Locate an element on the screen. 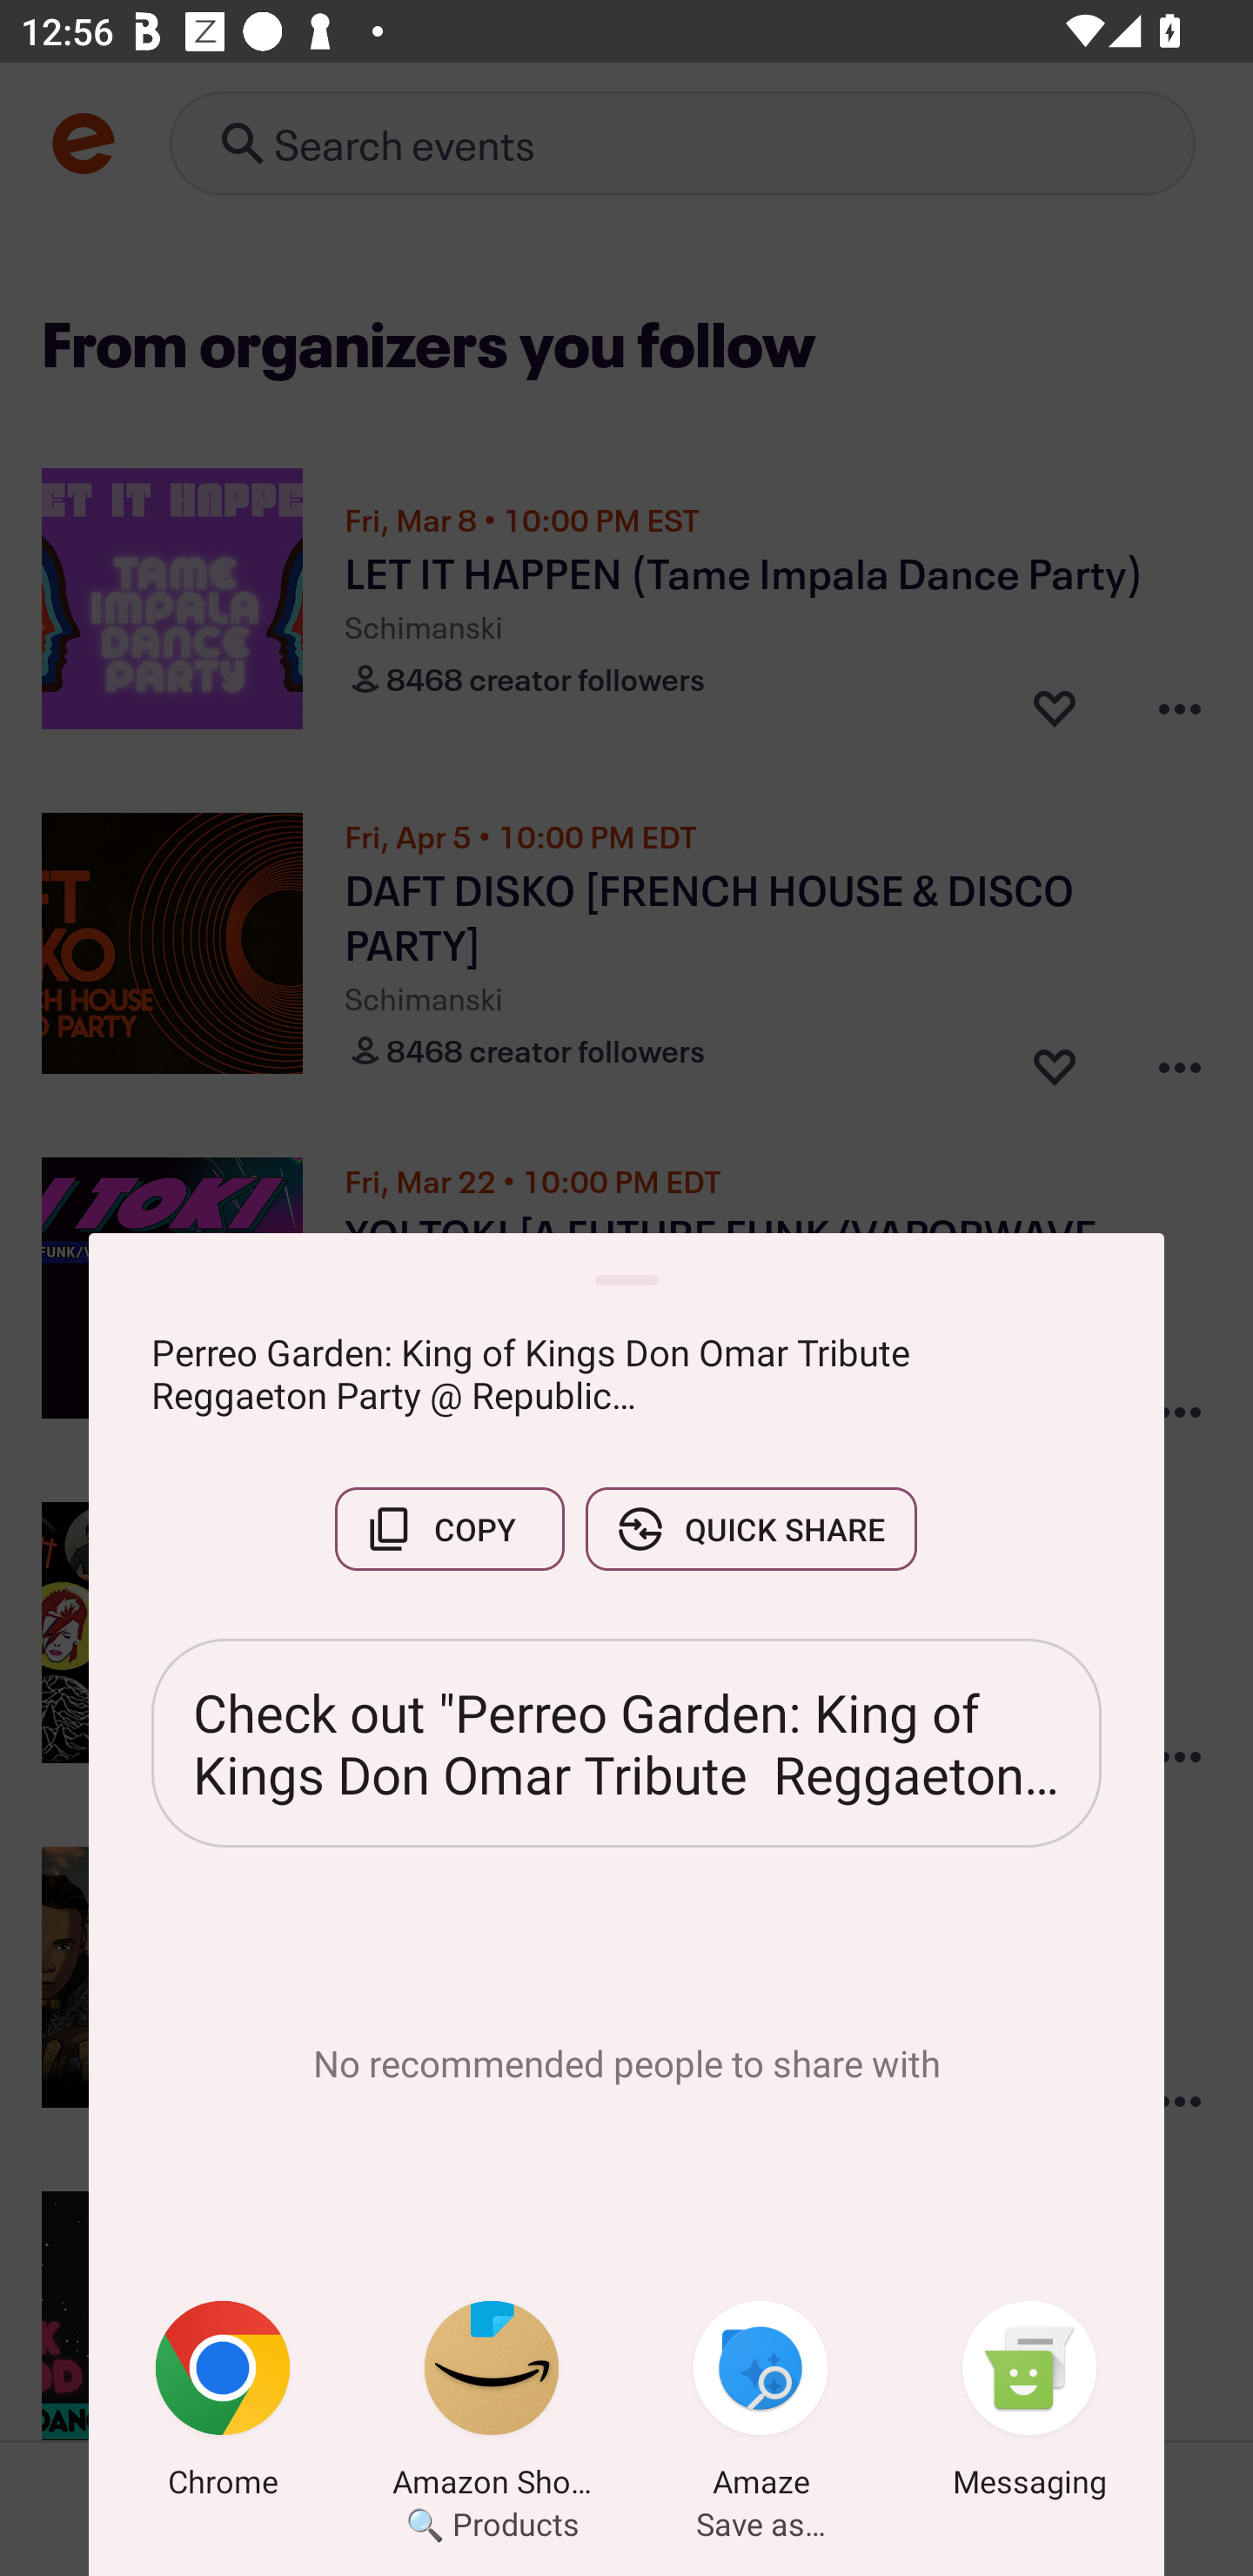  Amazon Shopping 🔍 Products is located at coordinates (492, 2405).